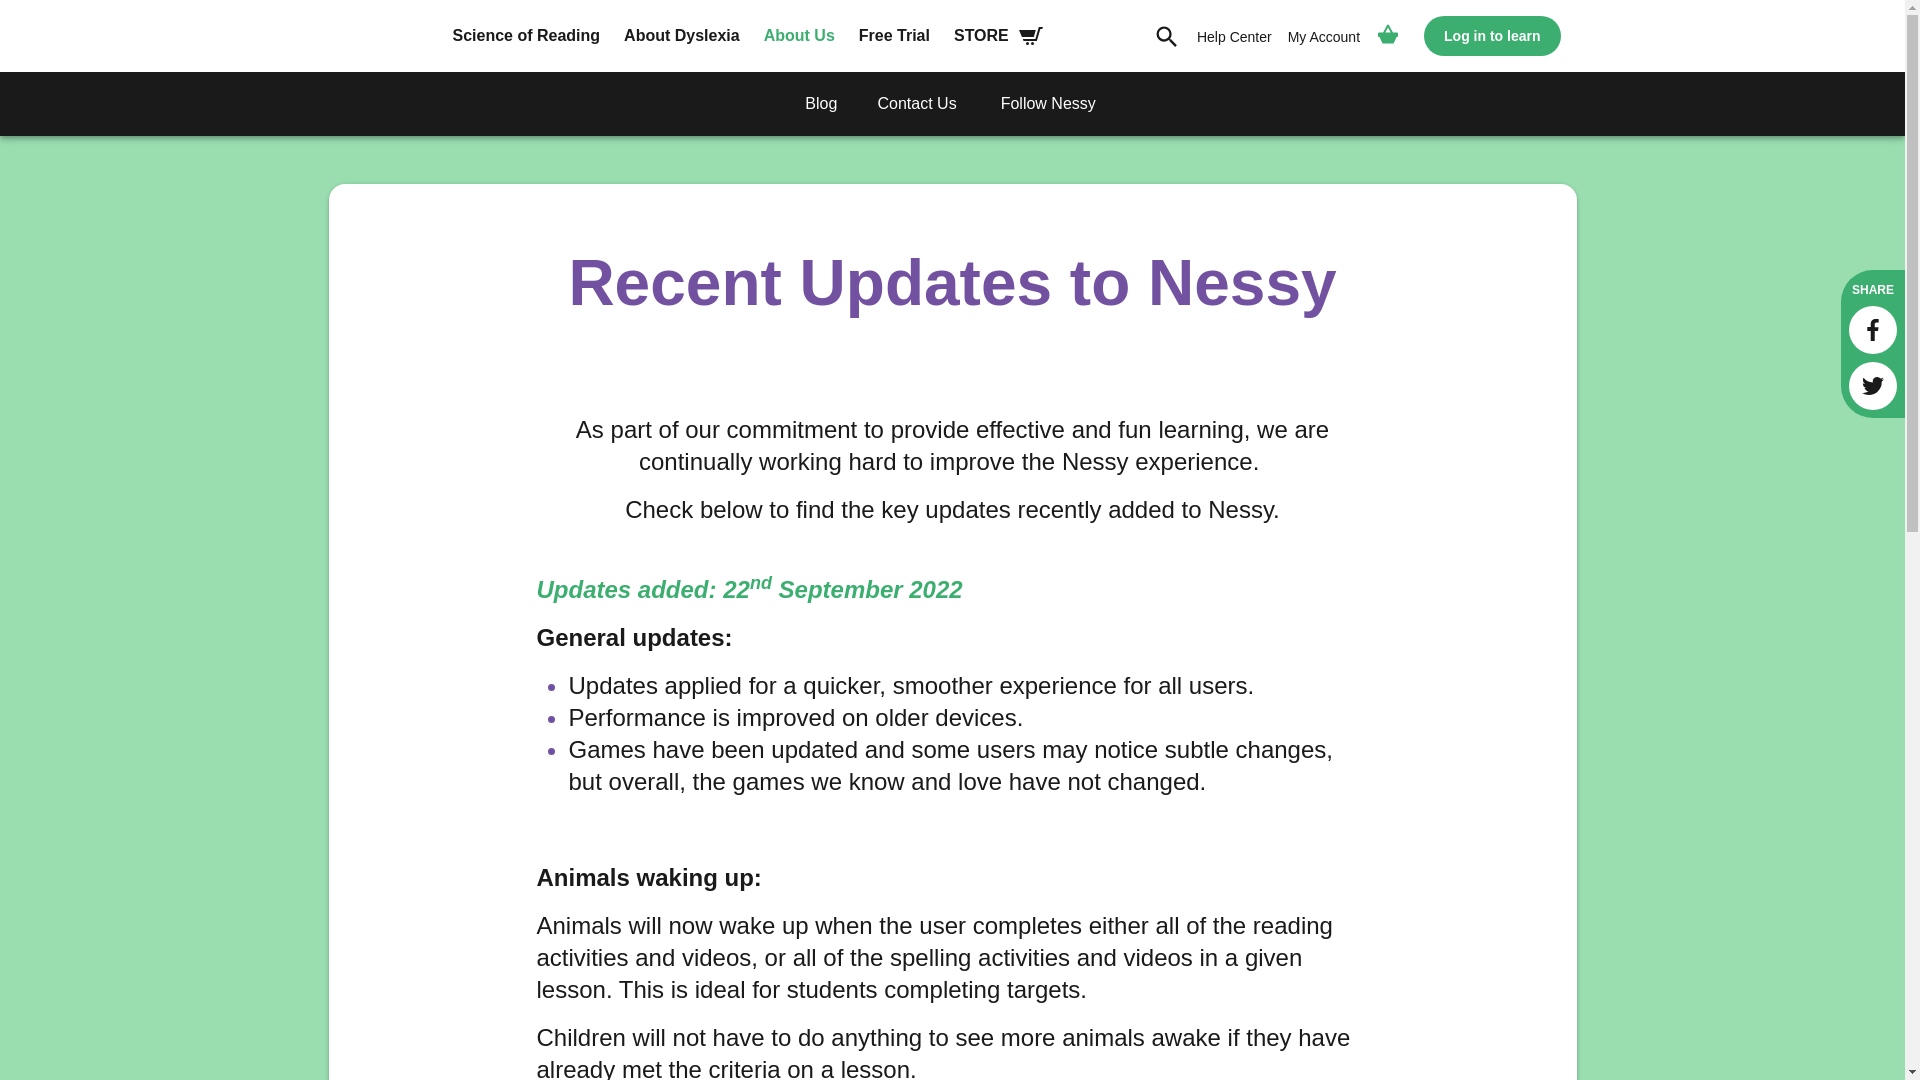 The image size is (1920, 1080). Describe the element at coordinates (1048, 104) in the screenshot. I see `Follow Nessy` at that location.